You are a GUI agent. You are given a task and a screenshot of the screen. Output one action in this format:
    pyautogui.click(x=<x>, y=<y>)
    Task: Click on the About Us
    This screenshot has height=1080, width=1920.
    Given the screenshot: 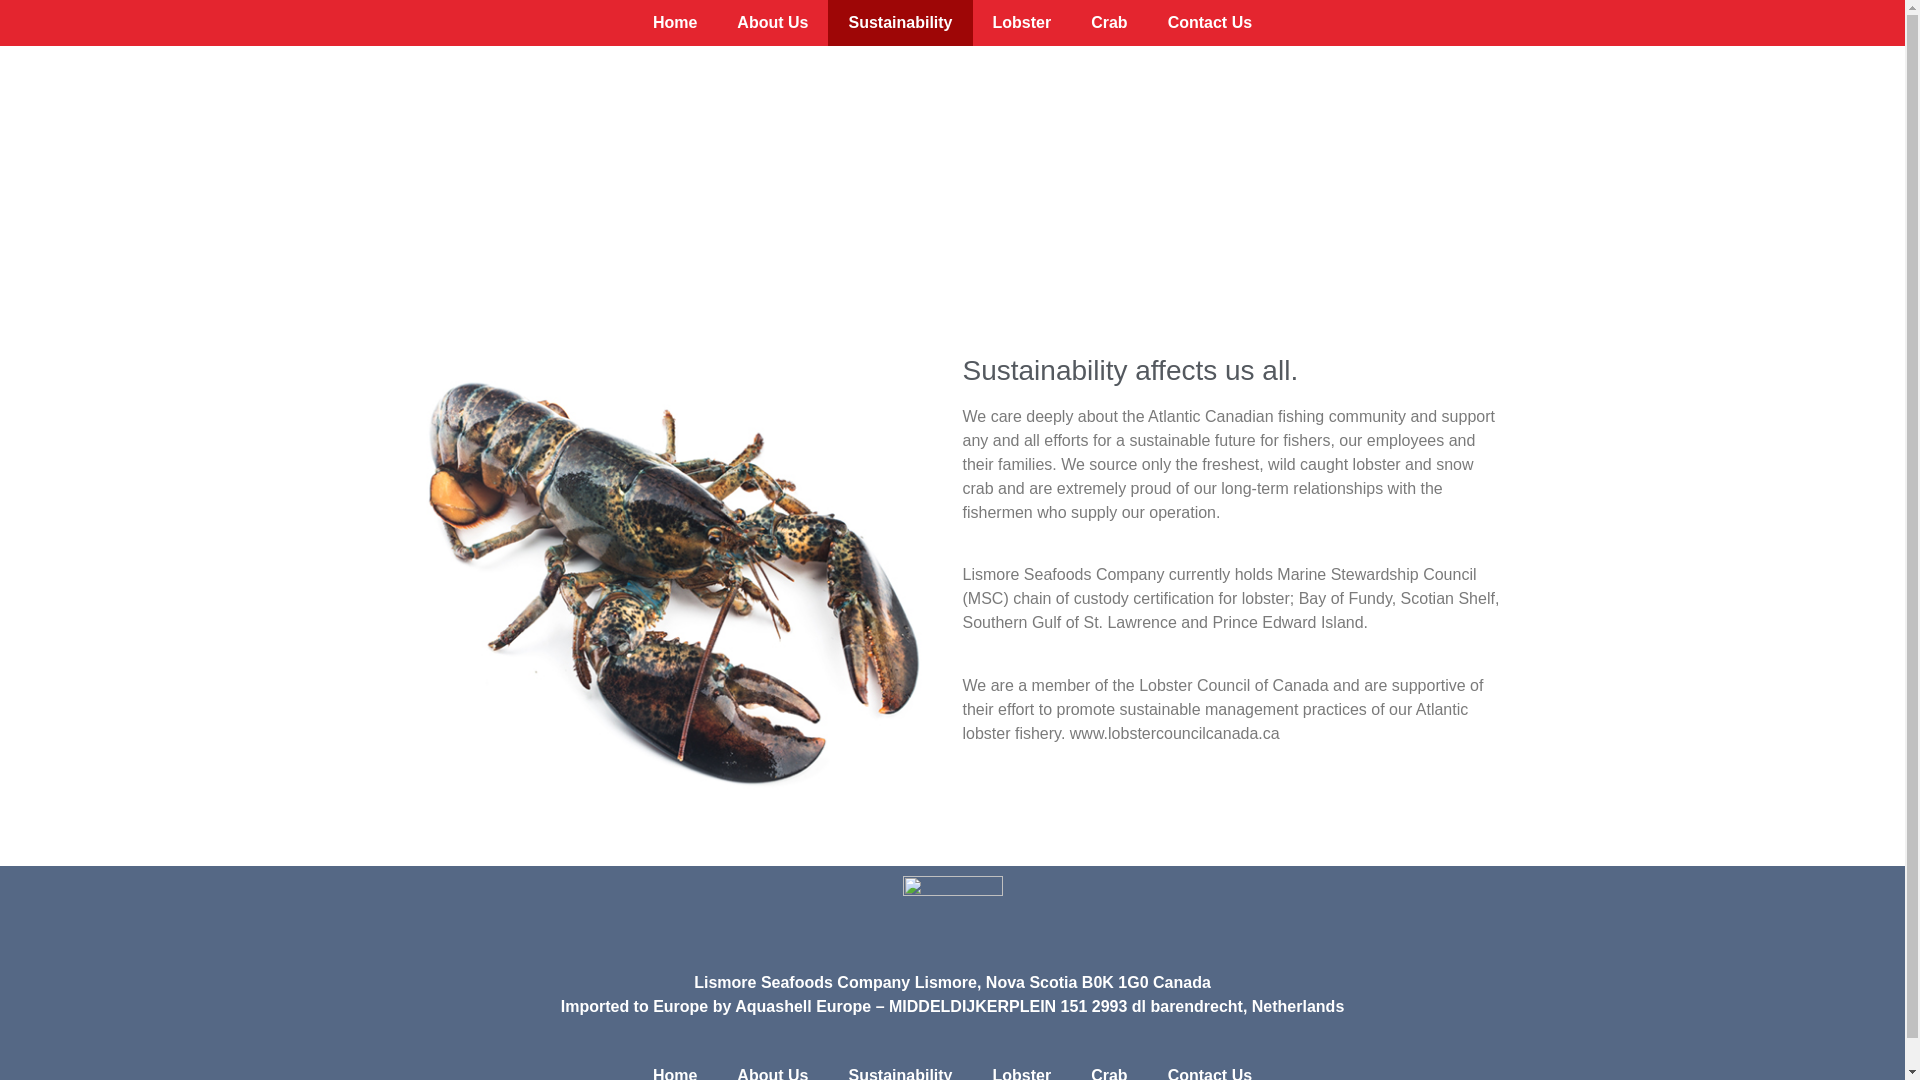 What is the action you would take?
    pyautogui.click(x=772, y=23)
    